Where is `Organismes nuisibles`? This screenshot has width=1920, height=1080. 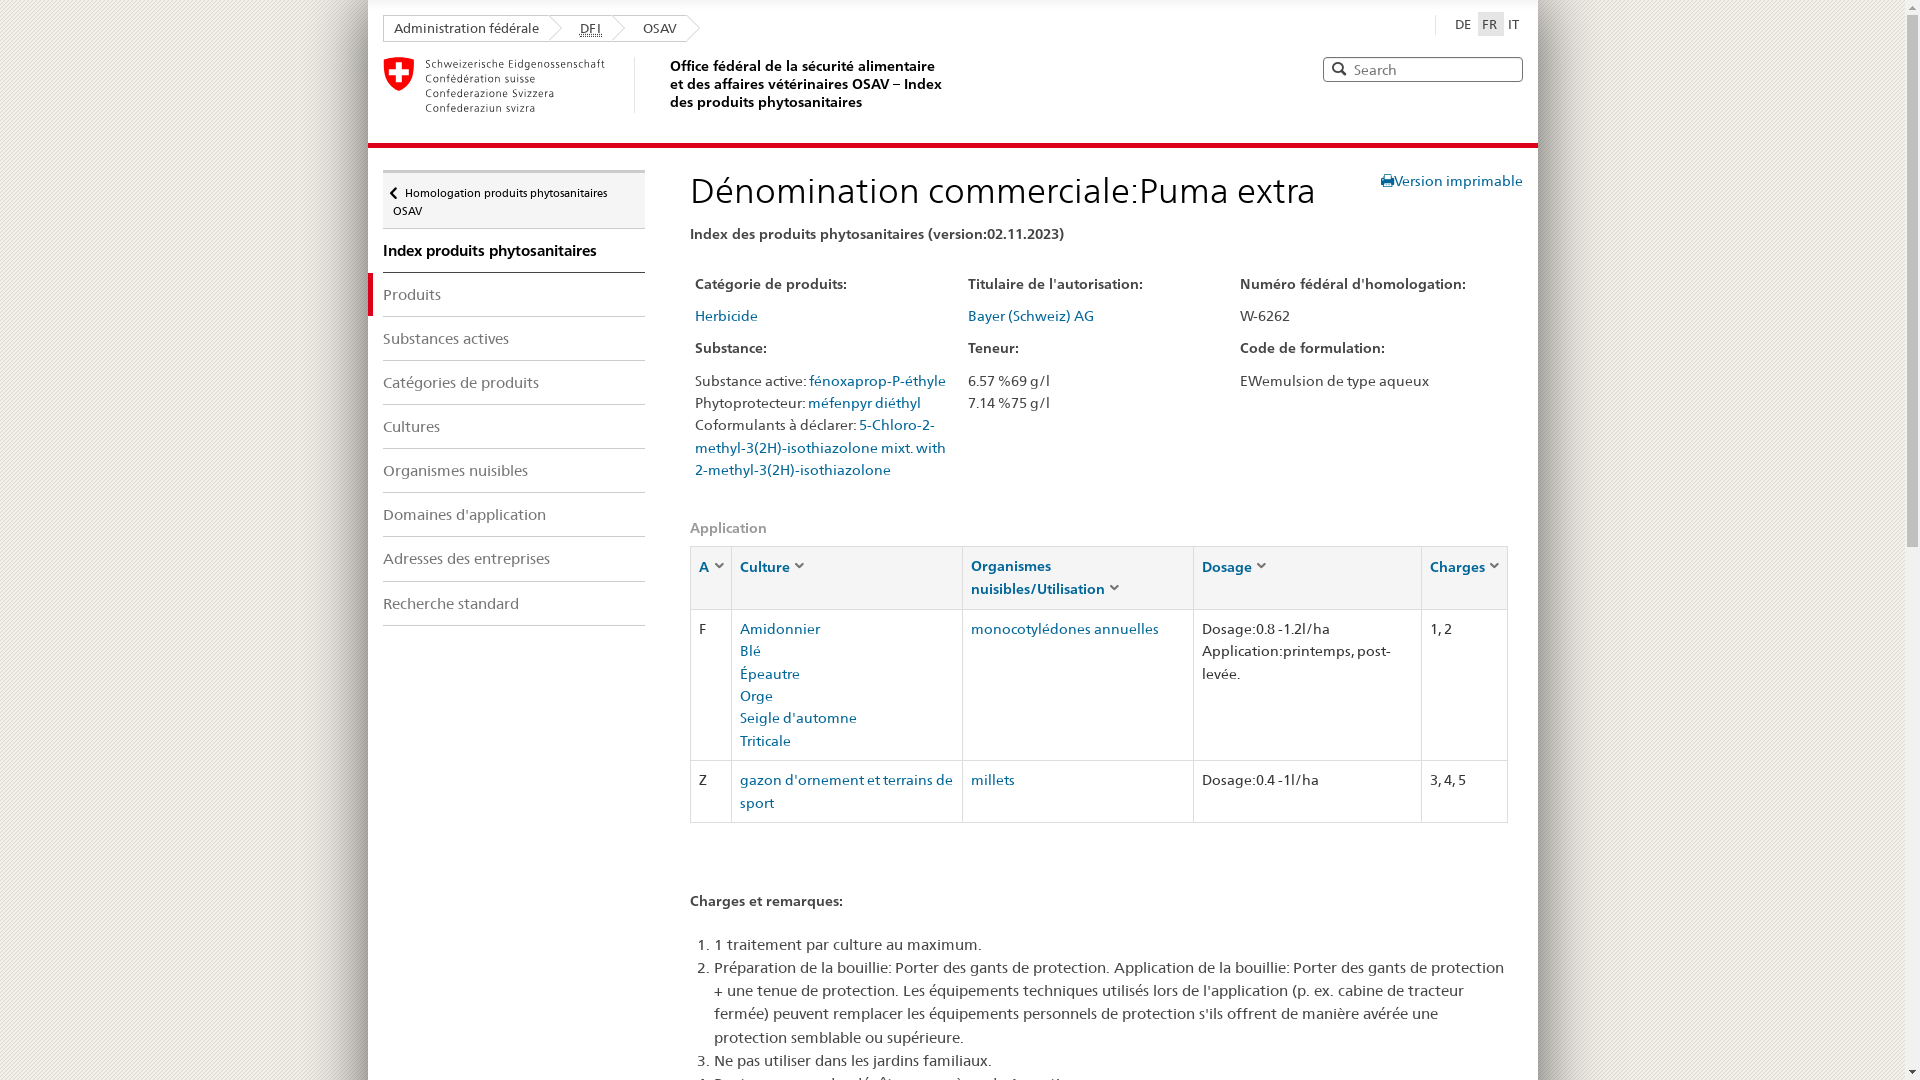
Organismes nuisibles is located at coordinates (514, 470).